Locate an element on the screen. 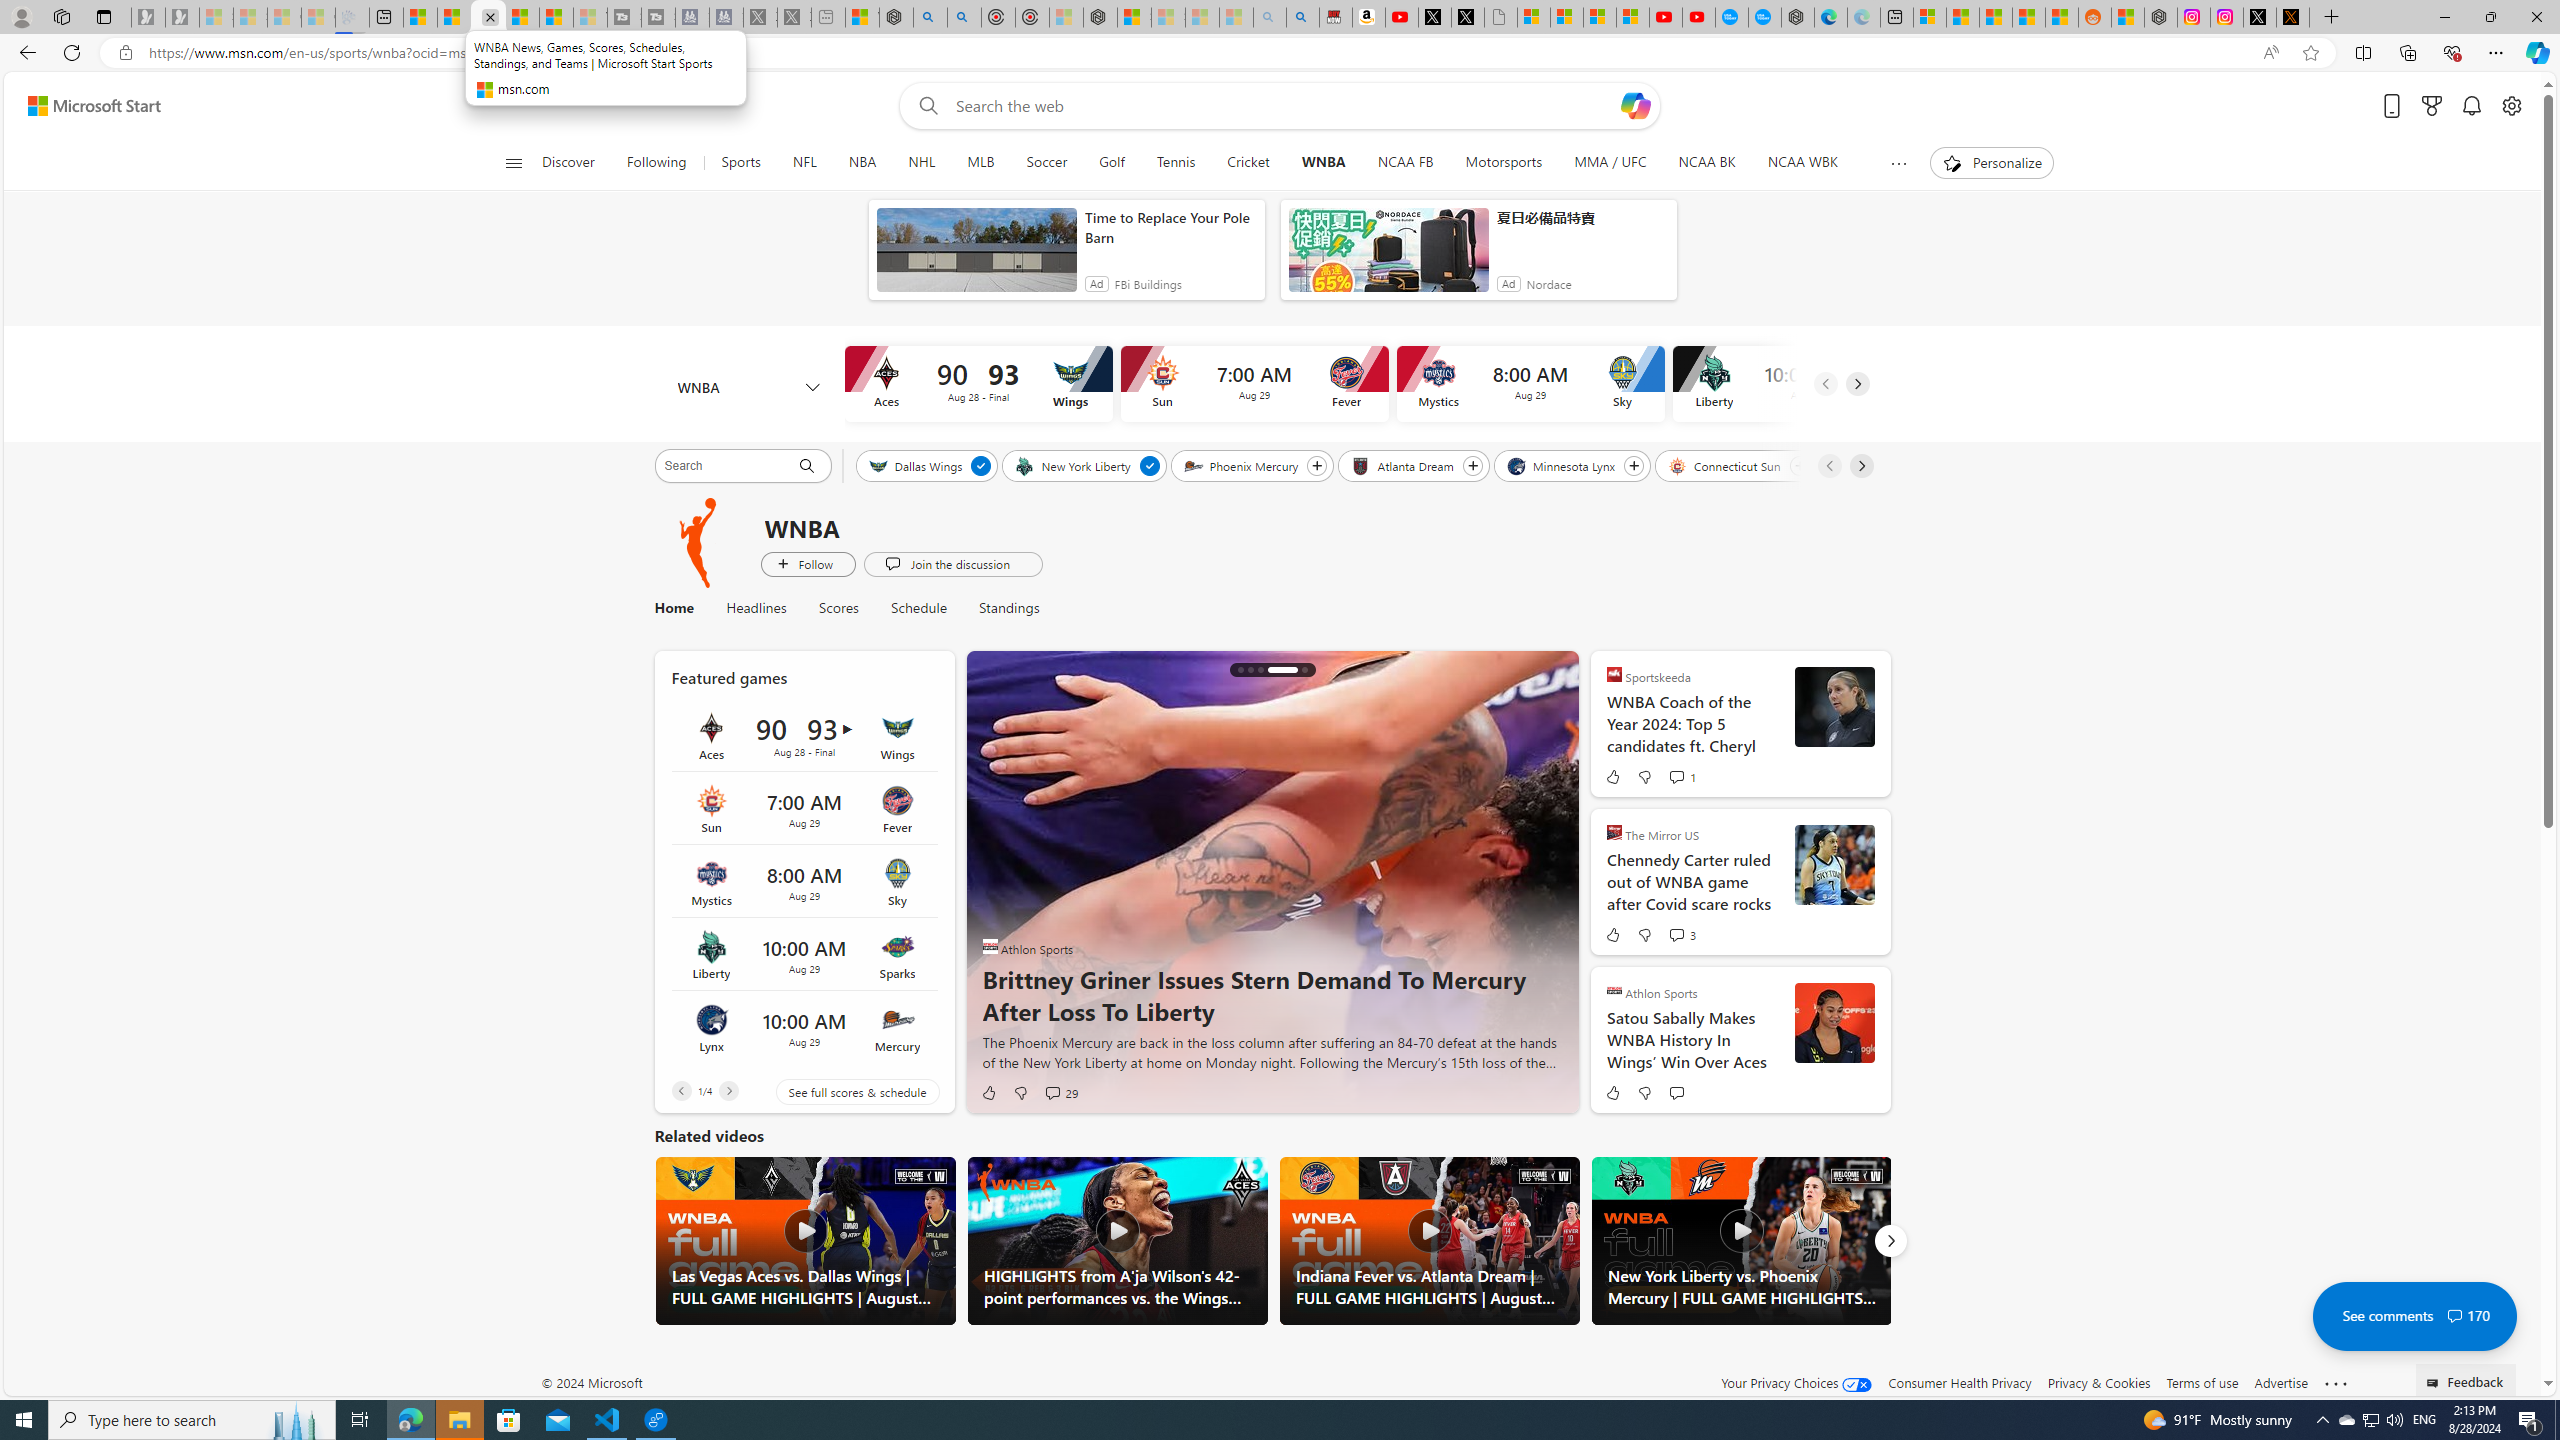 Image resolution: width=2560 pixels, height=1440 pixels. WNBA is located at coordinates (1323, 163).